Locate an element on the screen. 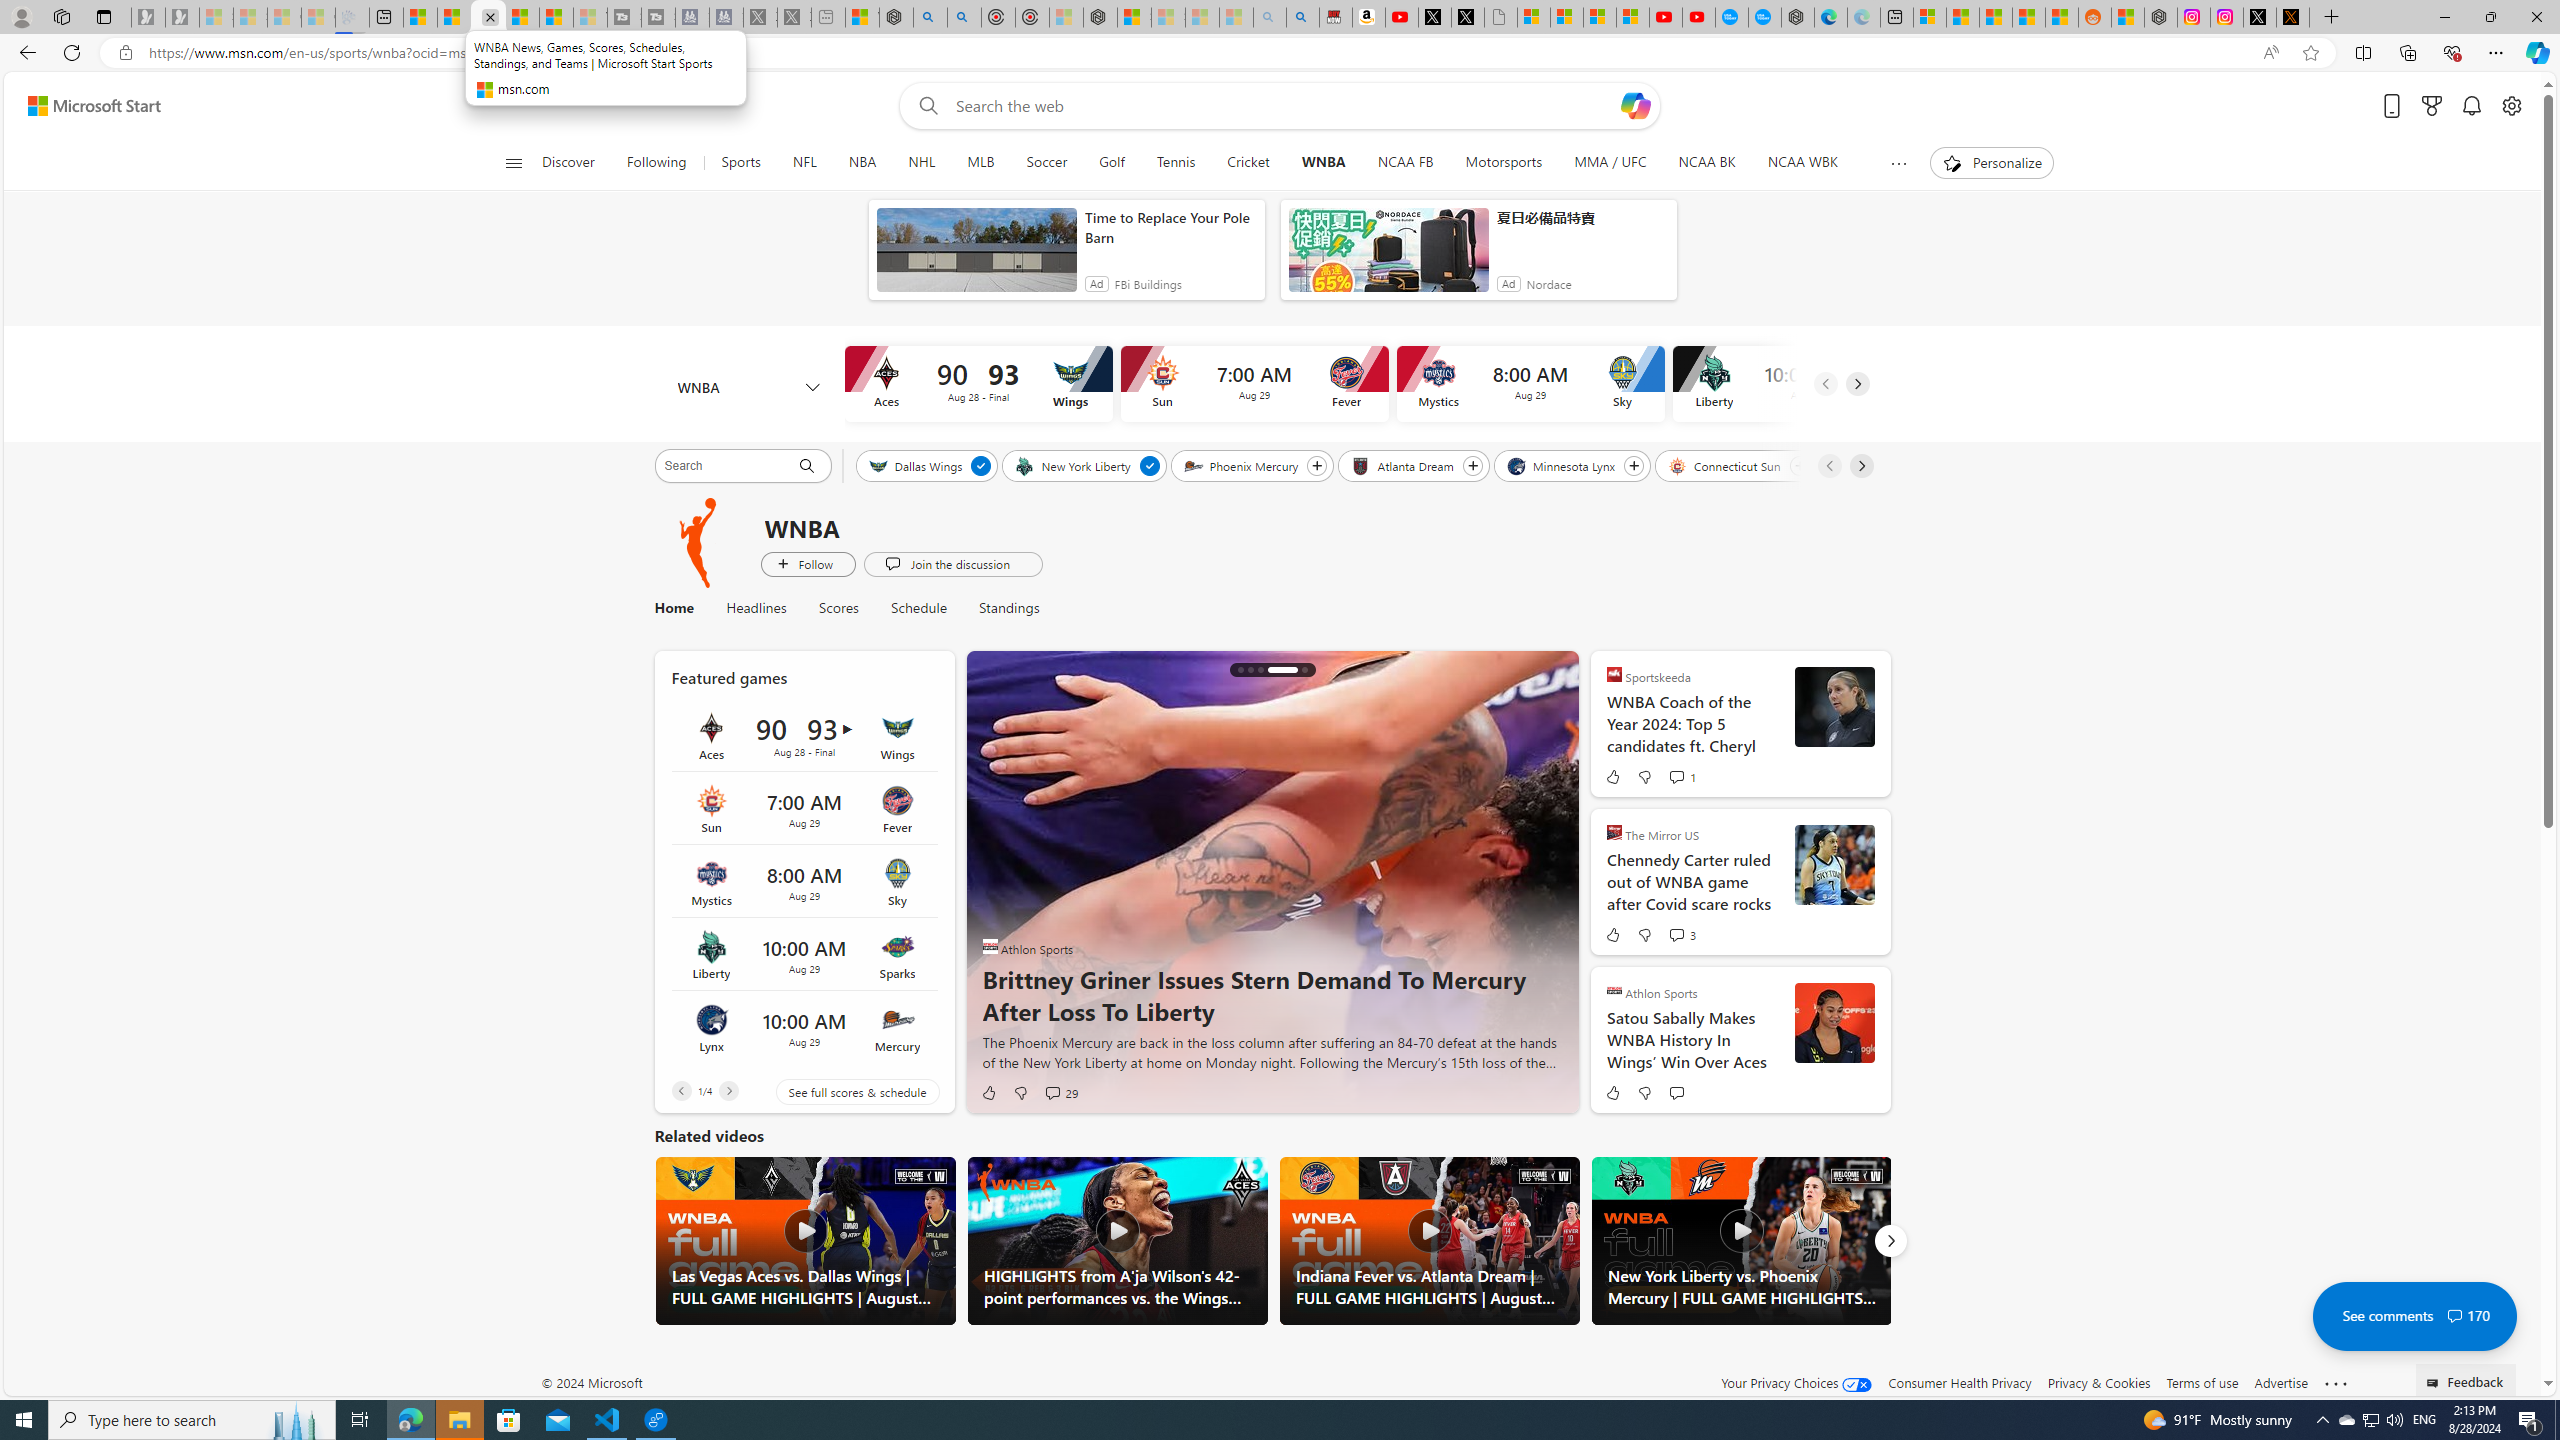 Image resolution: width=2560 pixels, height=1440 pixels. WNBA is located at coordinates (1323, 163).